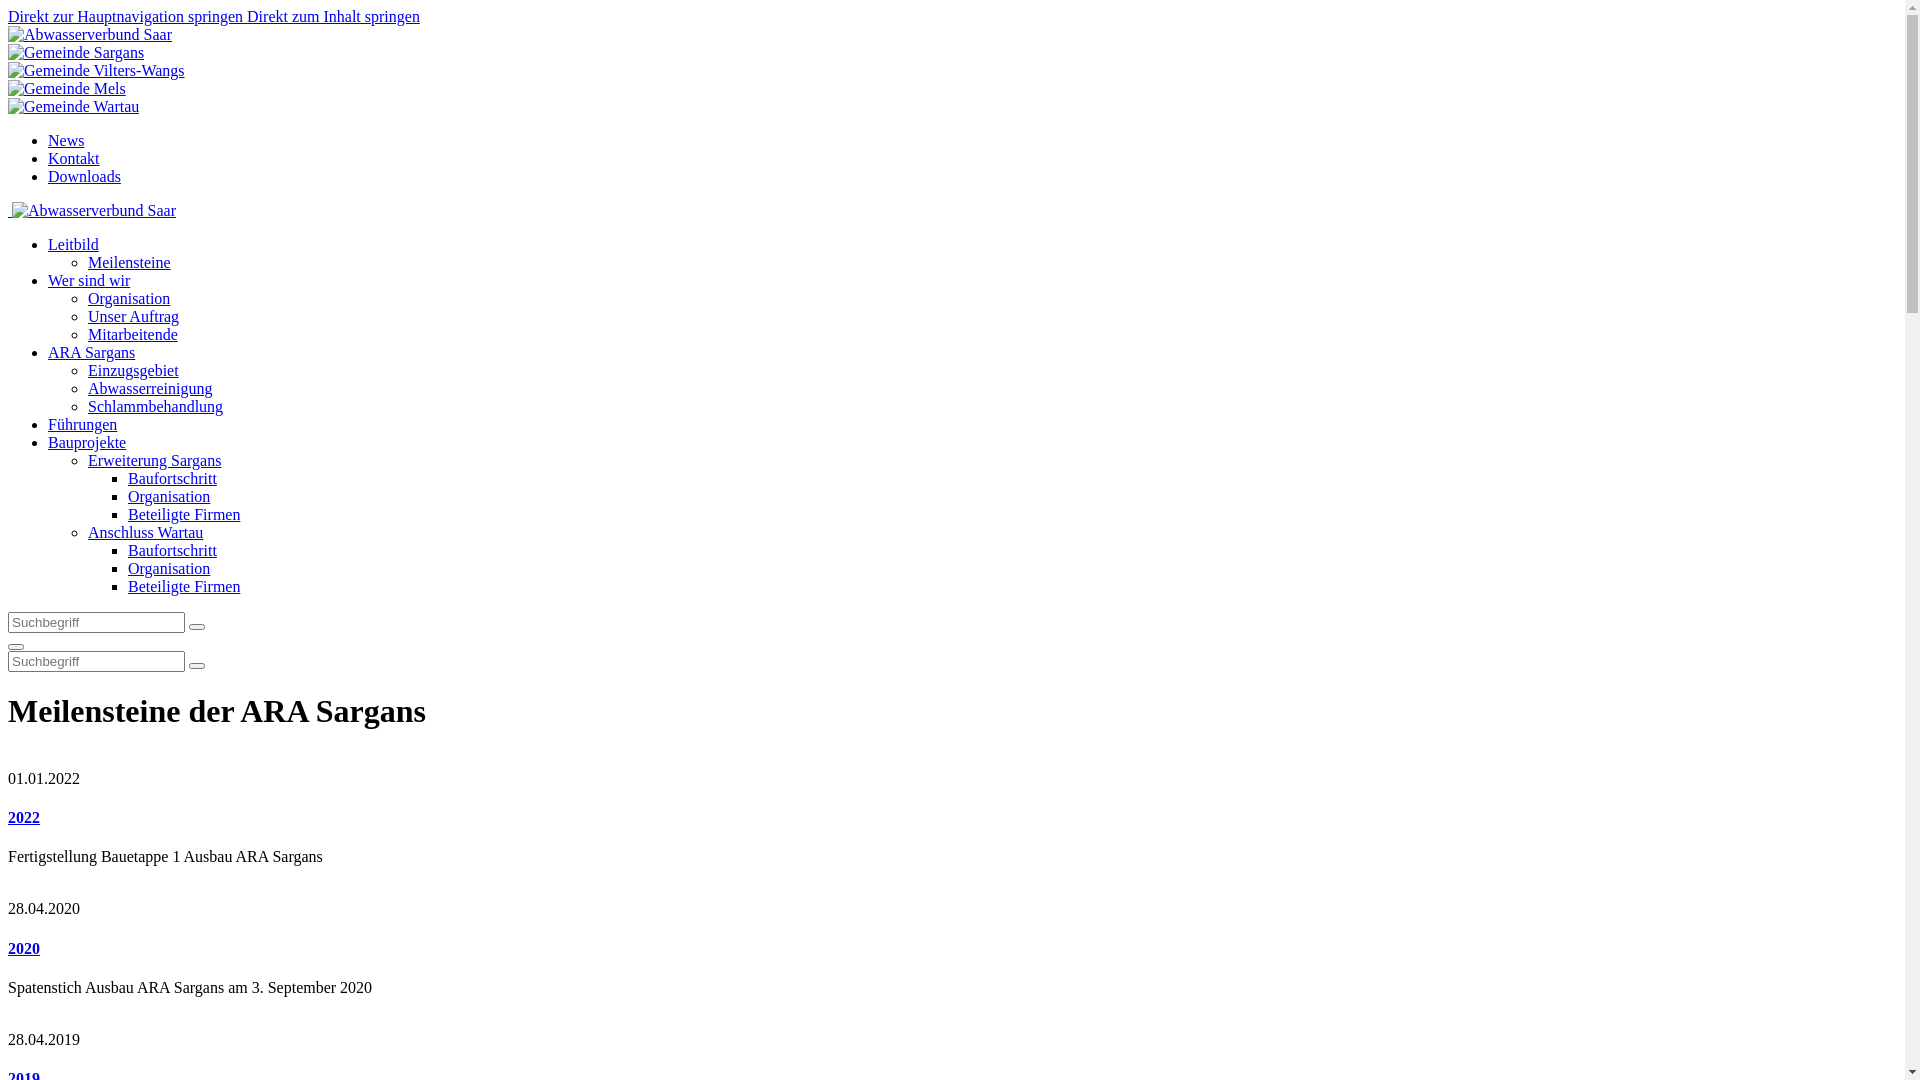 Image resolution: width=1920 pixels, height=1080 pixels. Describe the element at coordinates (66, 140) in the screenshot. I see `News` at that location.